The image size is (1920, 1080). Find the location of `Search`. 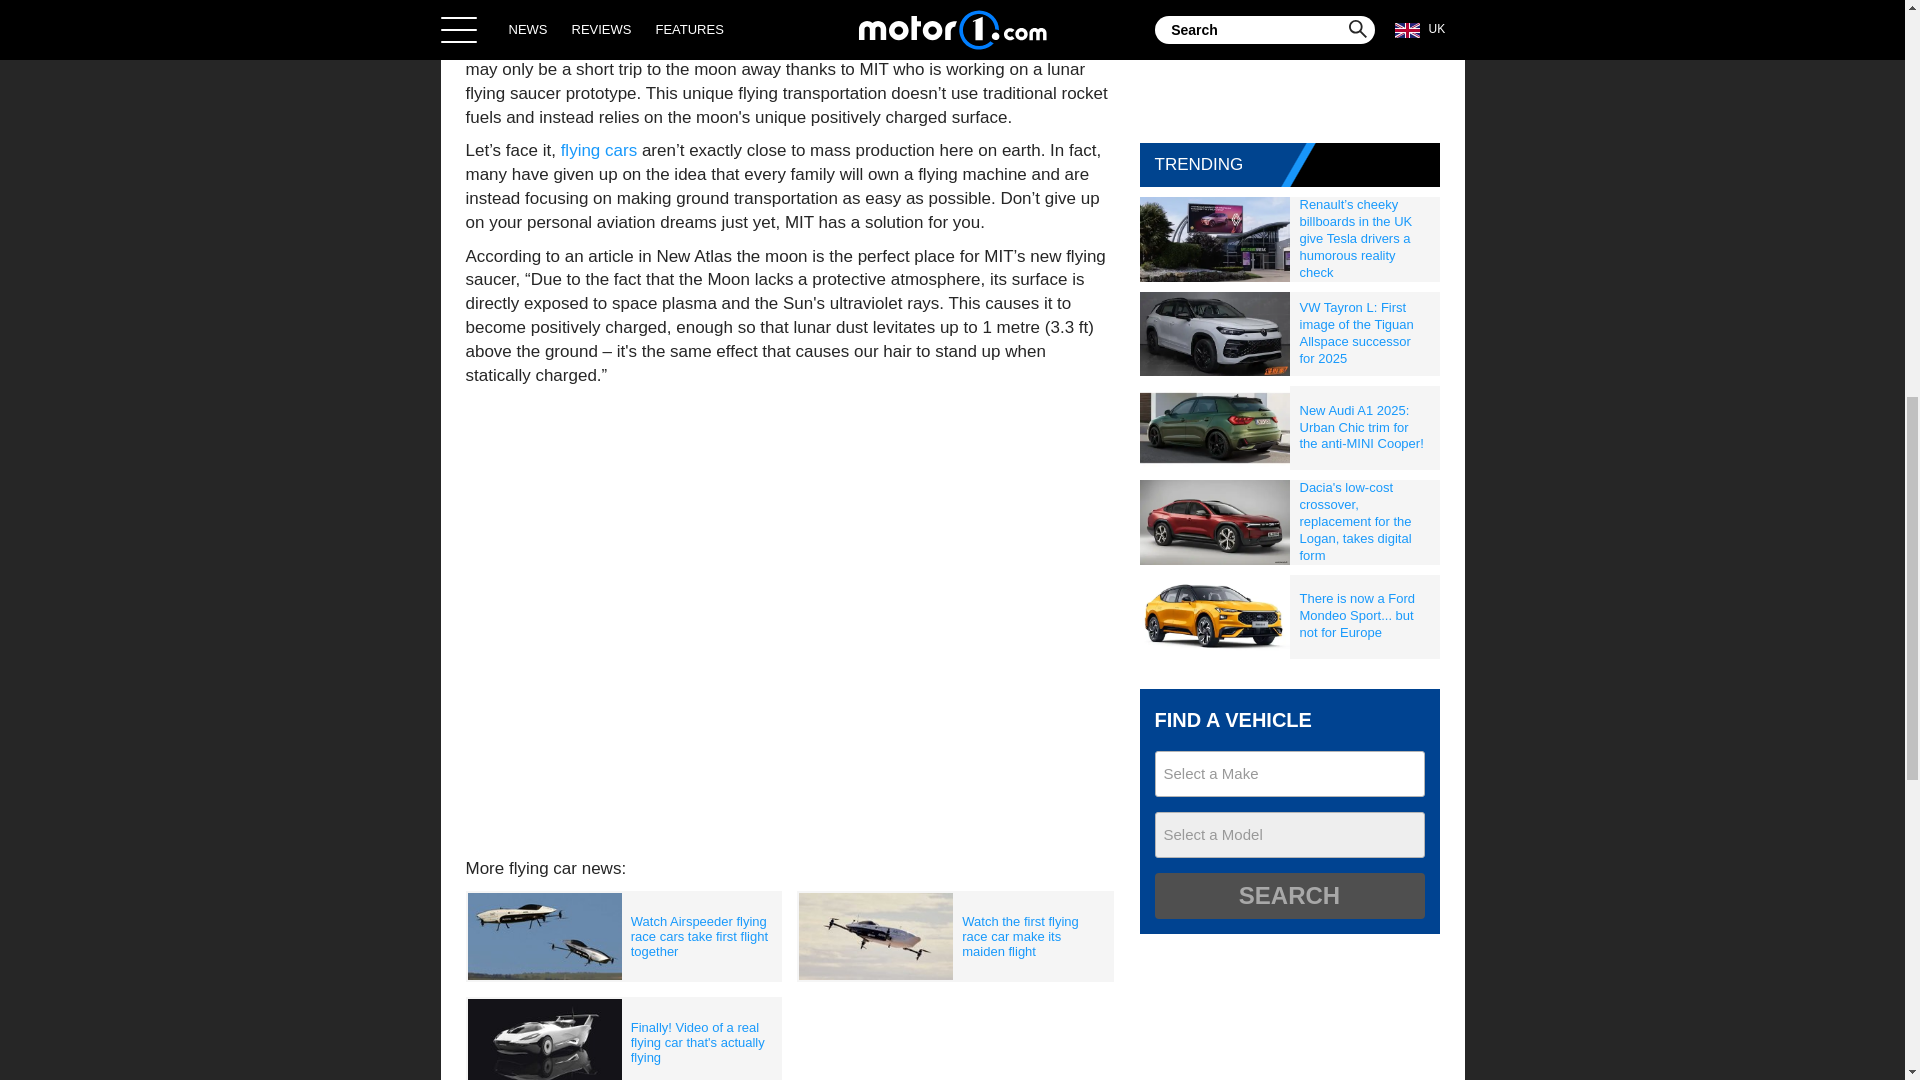

Search is located at coordinates (1288, 896).